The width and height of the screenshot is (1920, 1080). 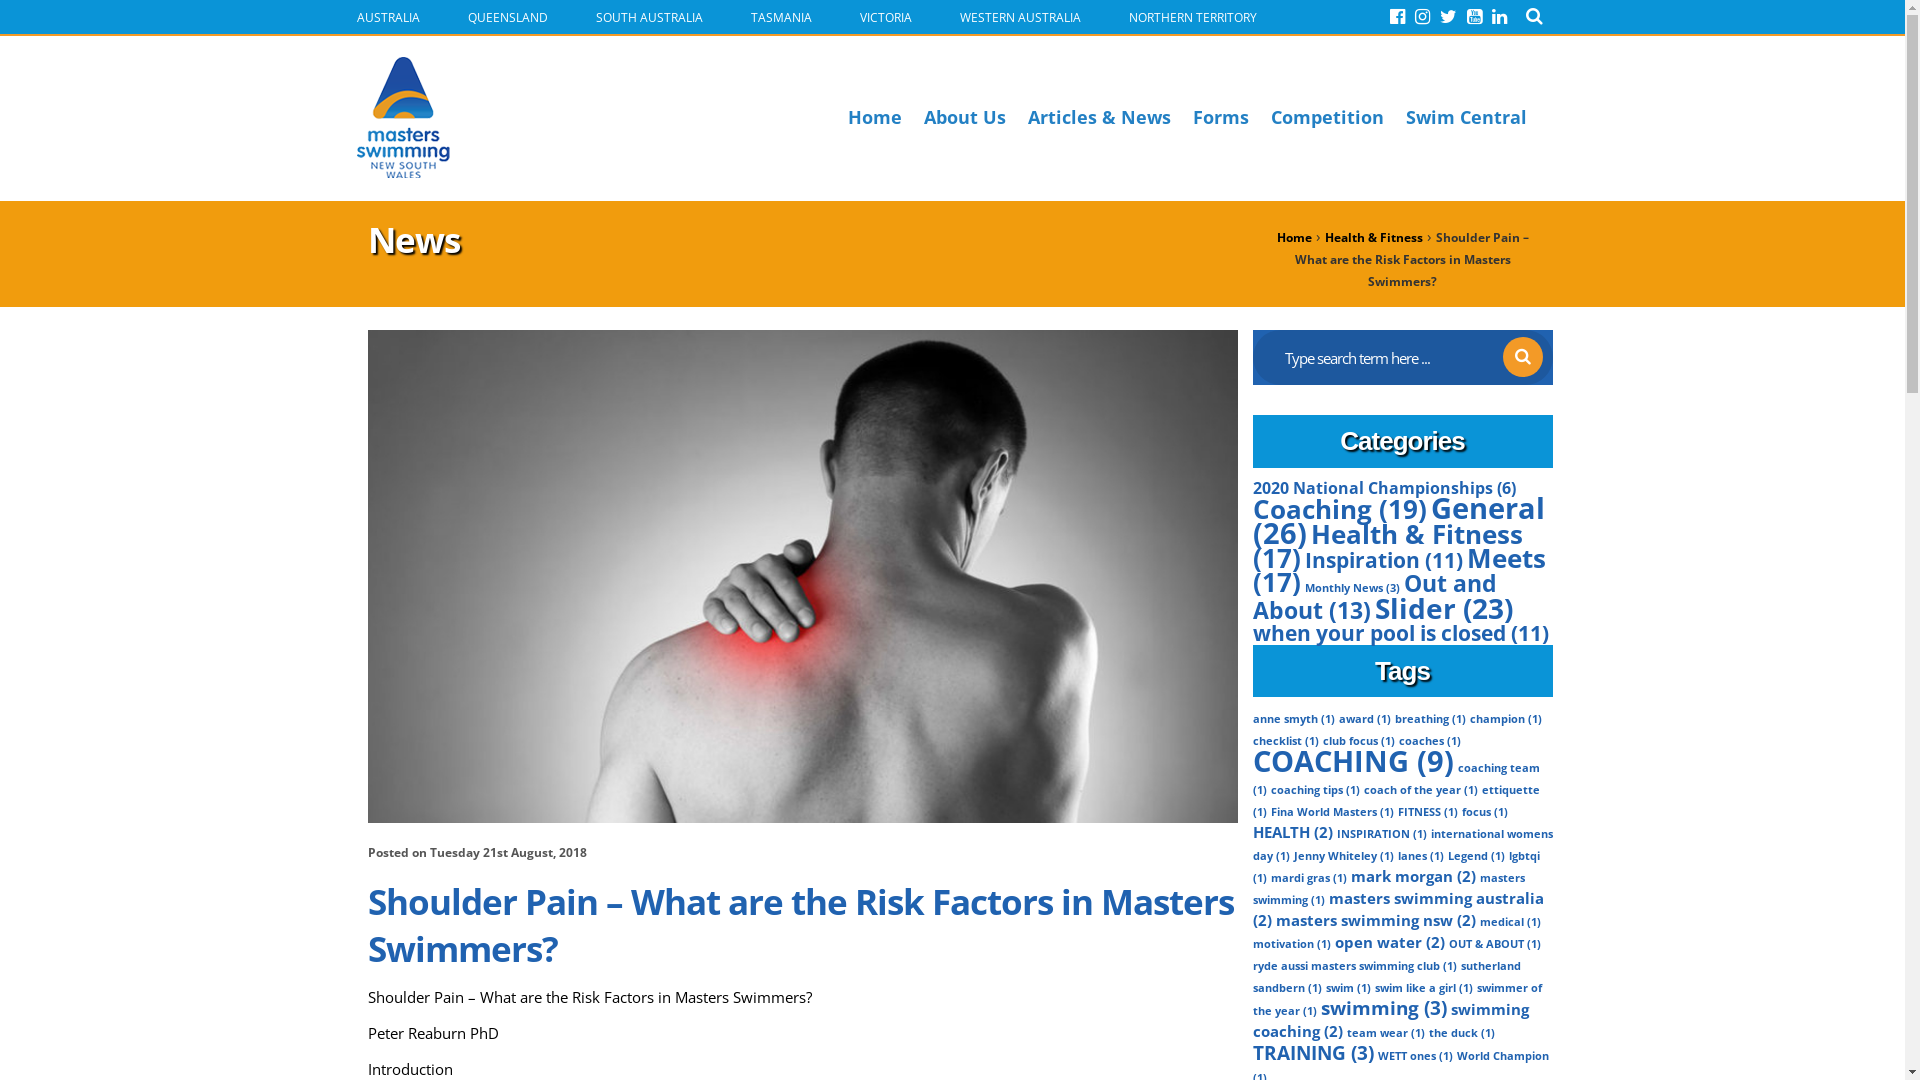 I want to click on TASMANIA, so click(x=778, y=16).